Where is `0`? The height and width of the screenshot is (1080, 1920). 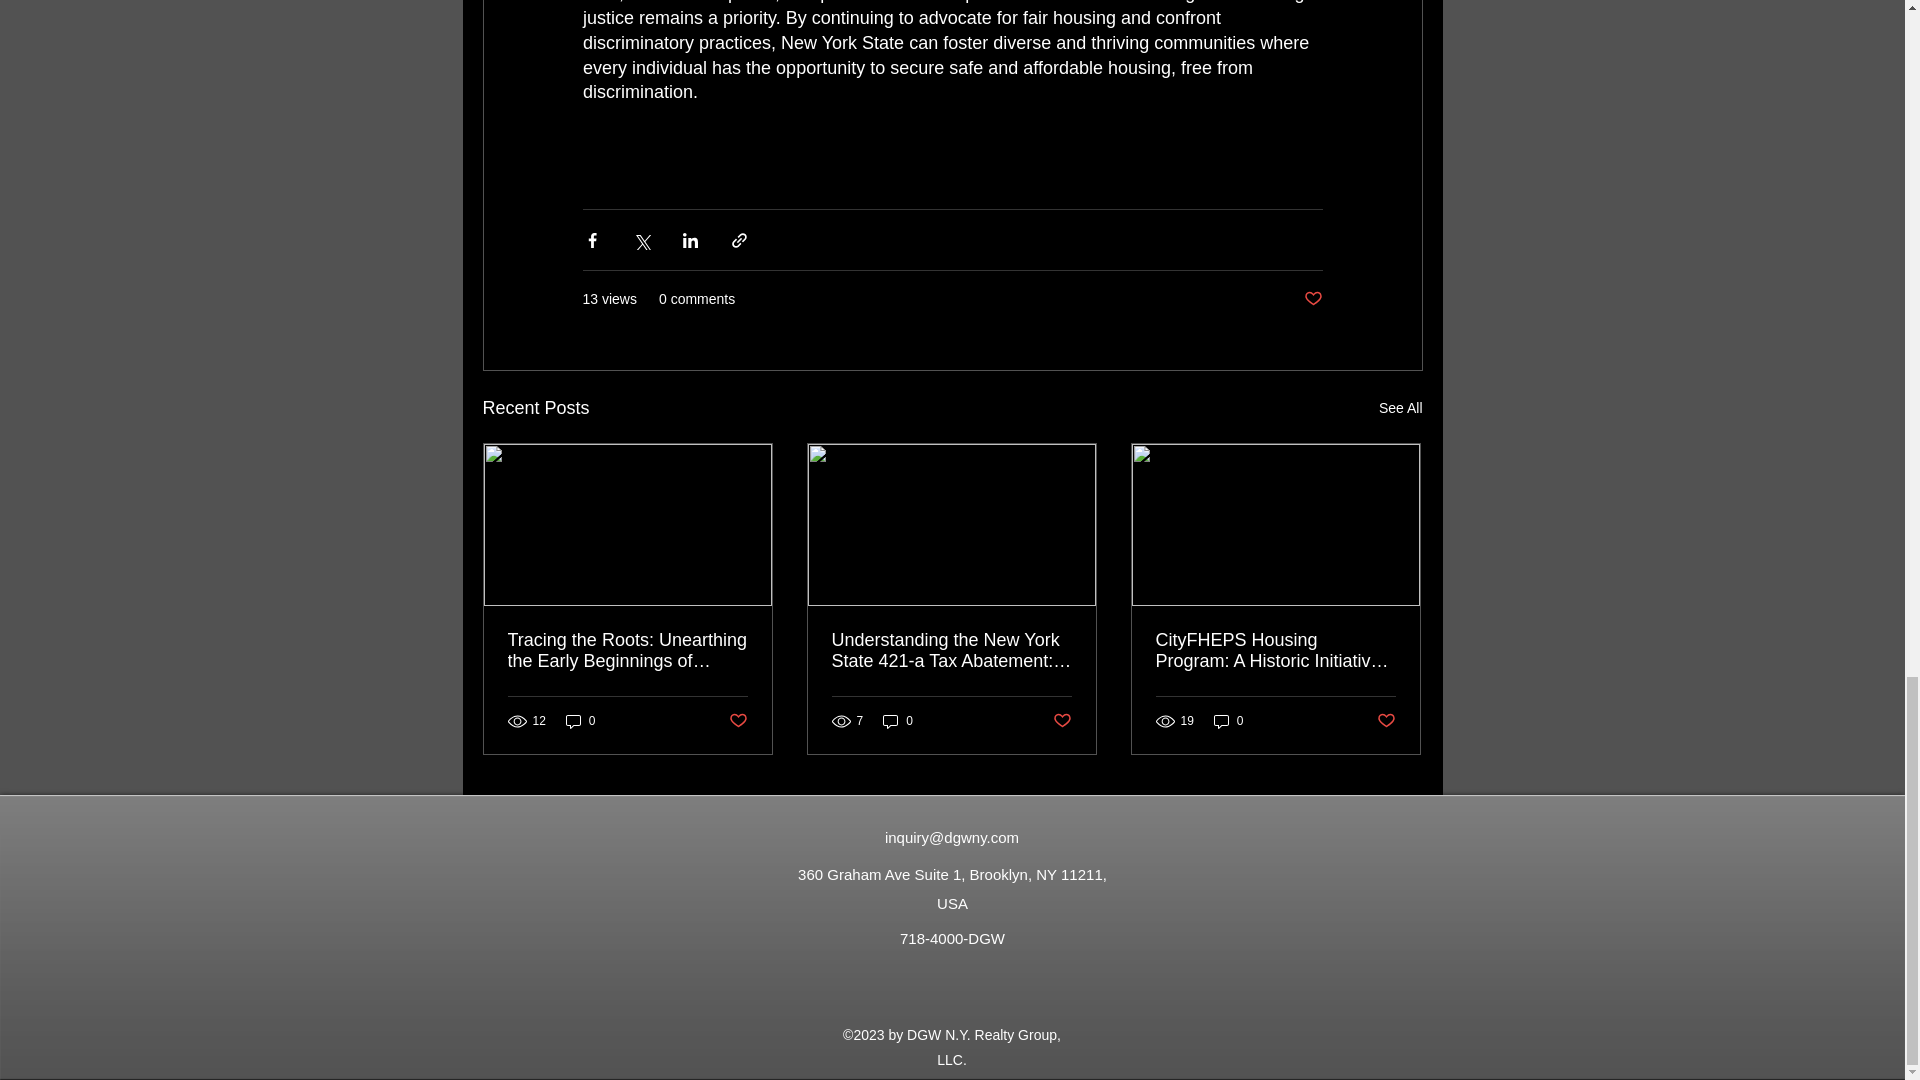 0 is located at coordinates (580, 721).